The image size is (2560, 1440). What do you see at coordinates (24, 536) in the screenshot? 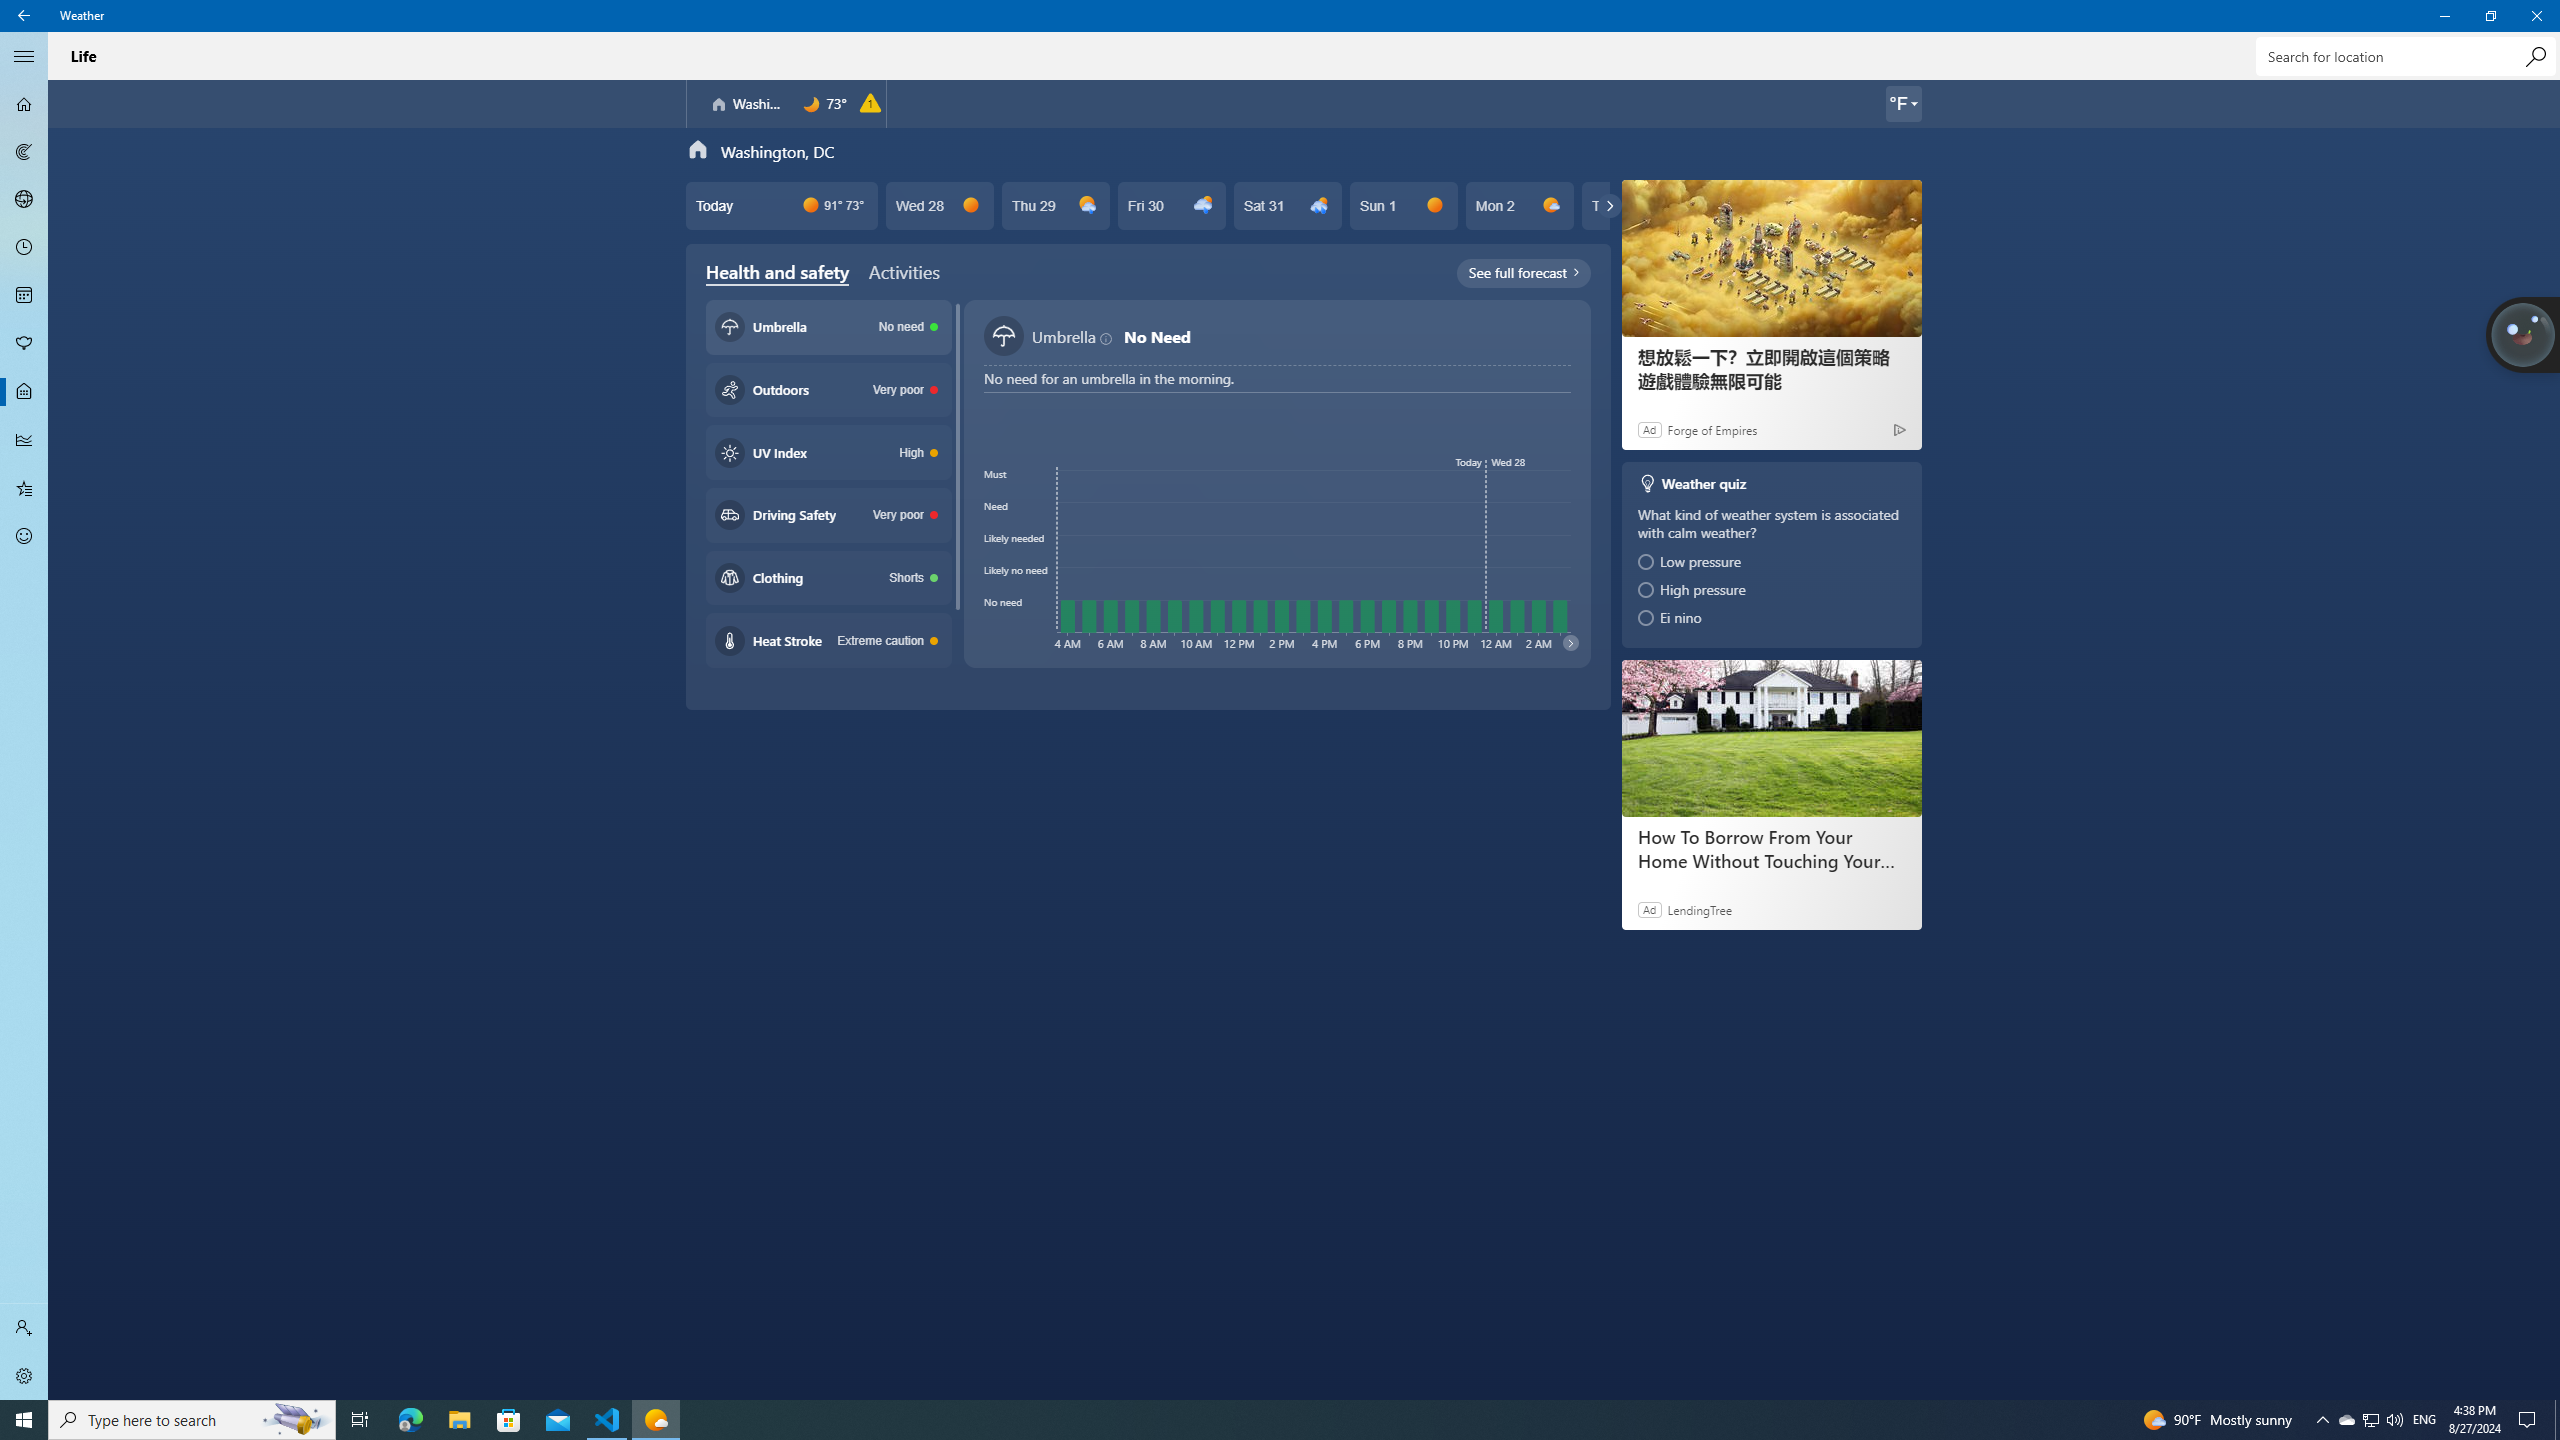
I see `Send Feedback - Not Selected` at bounding box center [24, 536].